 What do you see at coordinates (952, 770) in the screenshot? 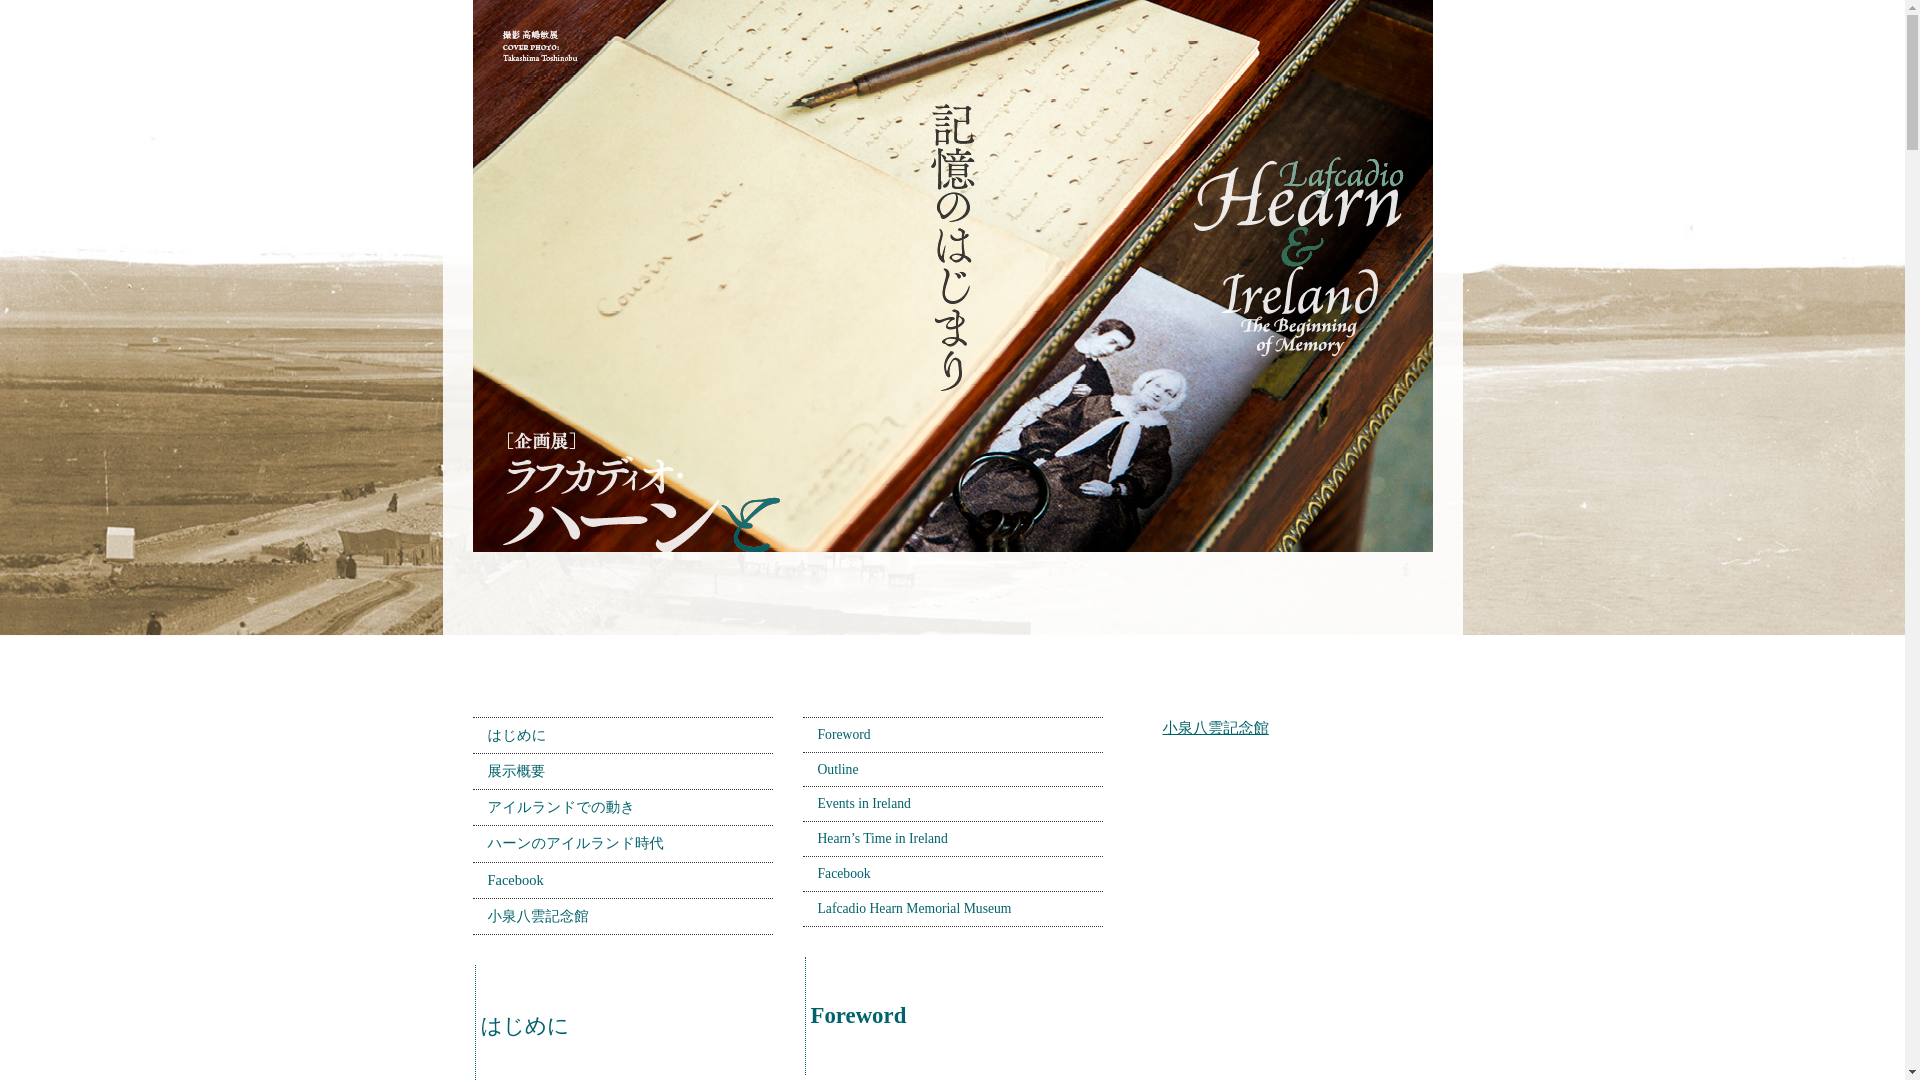
I see `Outline` at bounding box center [952, 770].